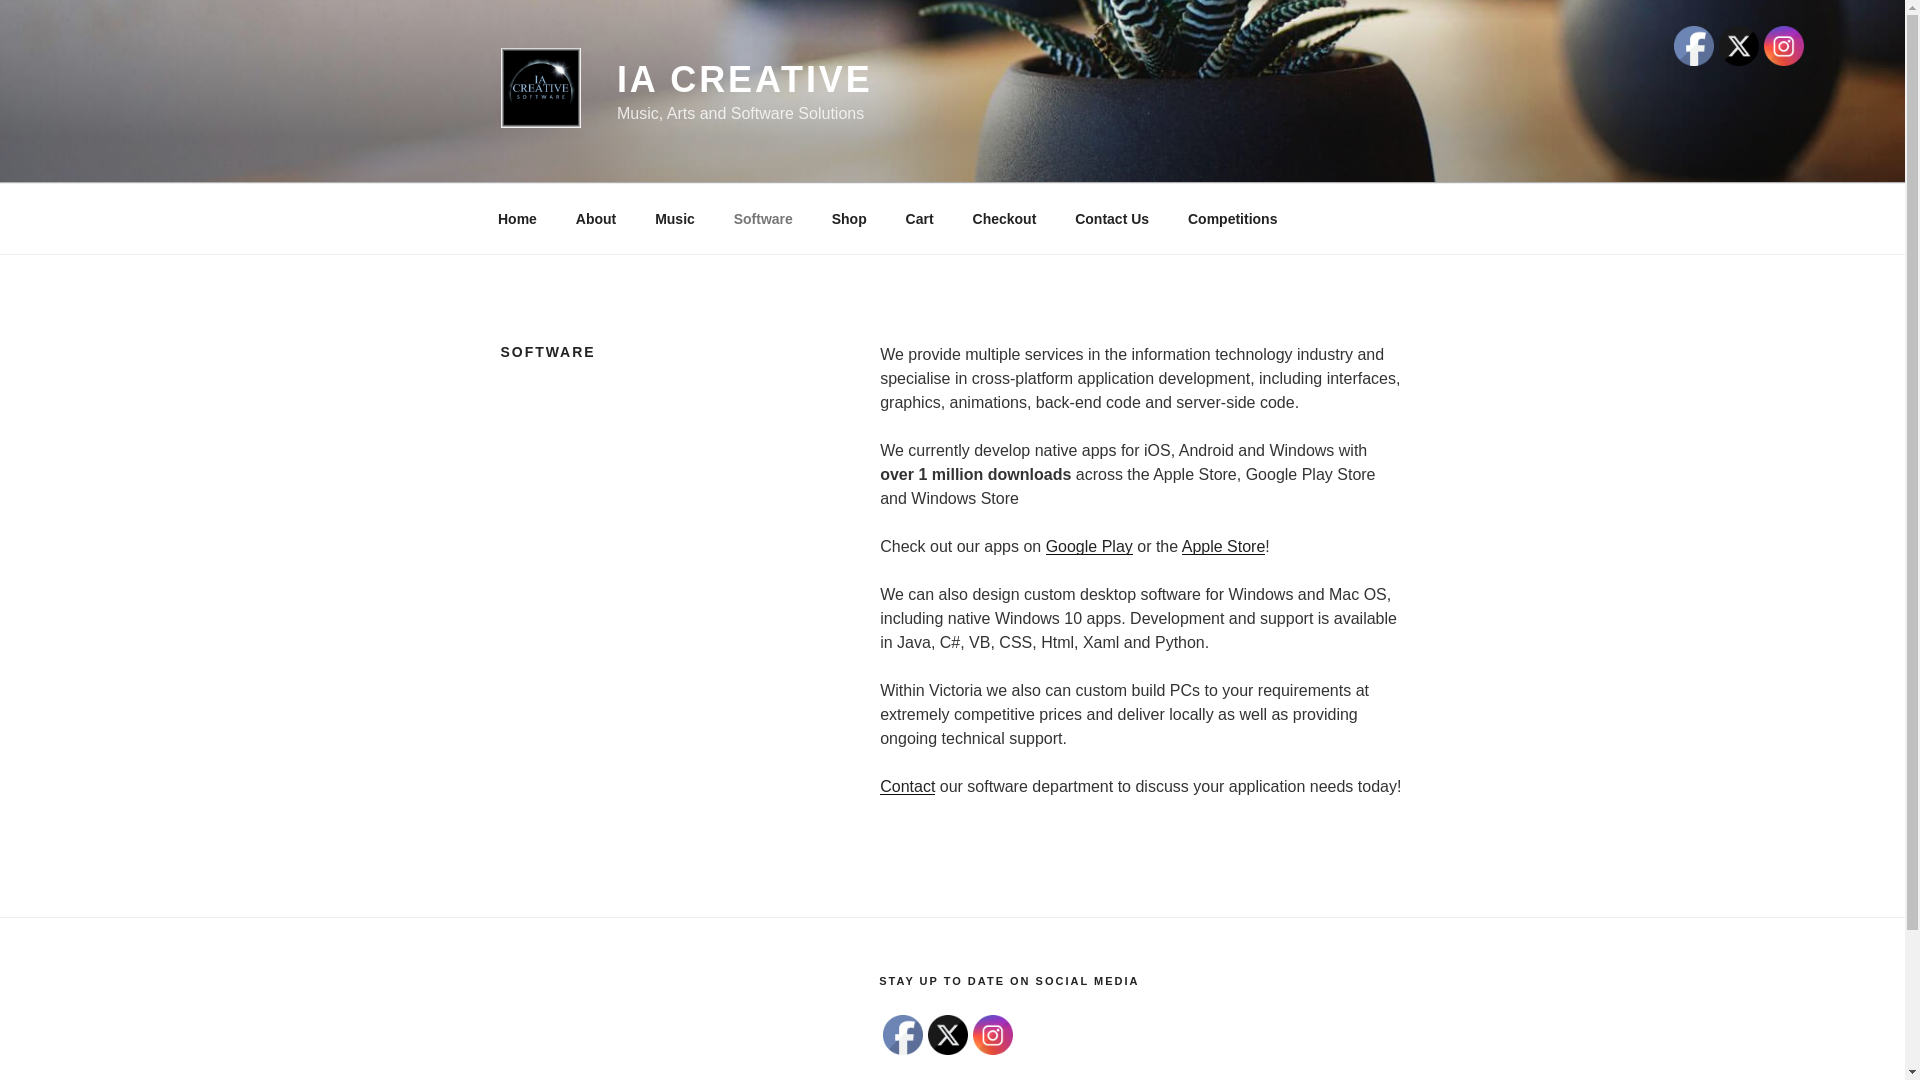 The width and height of the screenshot is (1920, 1080). Describe the element at coordinates (948, 1035) in the screenshot. I see `Twitter` at that location.